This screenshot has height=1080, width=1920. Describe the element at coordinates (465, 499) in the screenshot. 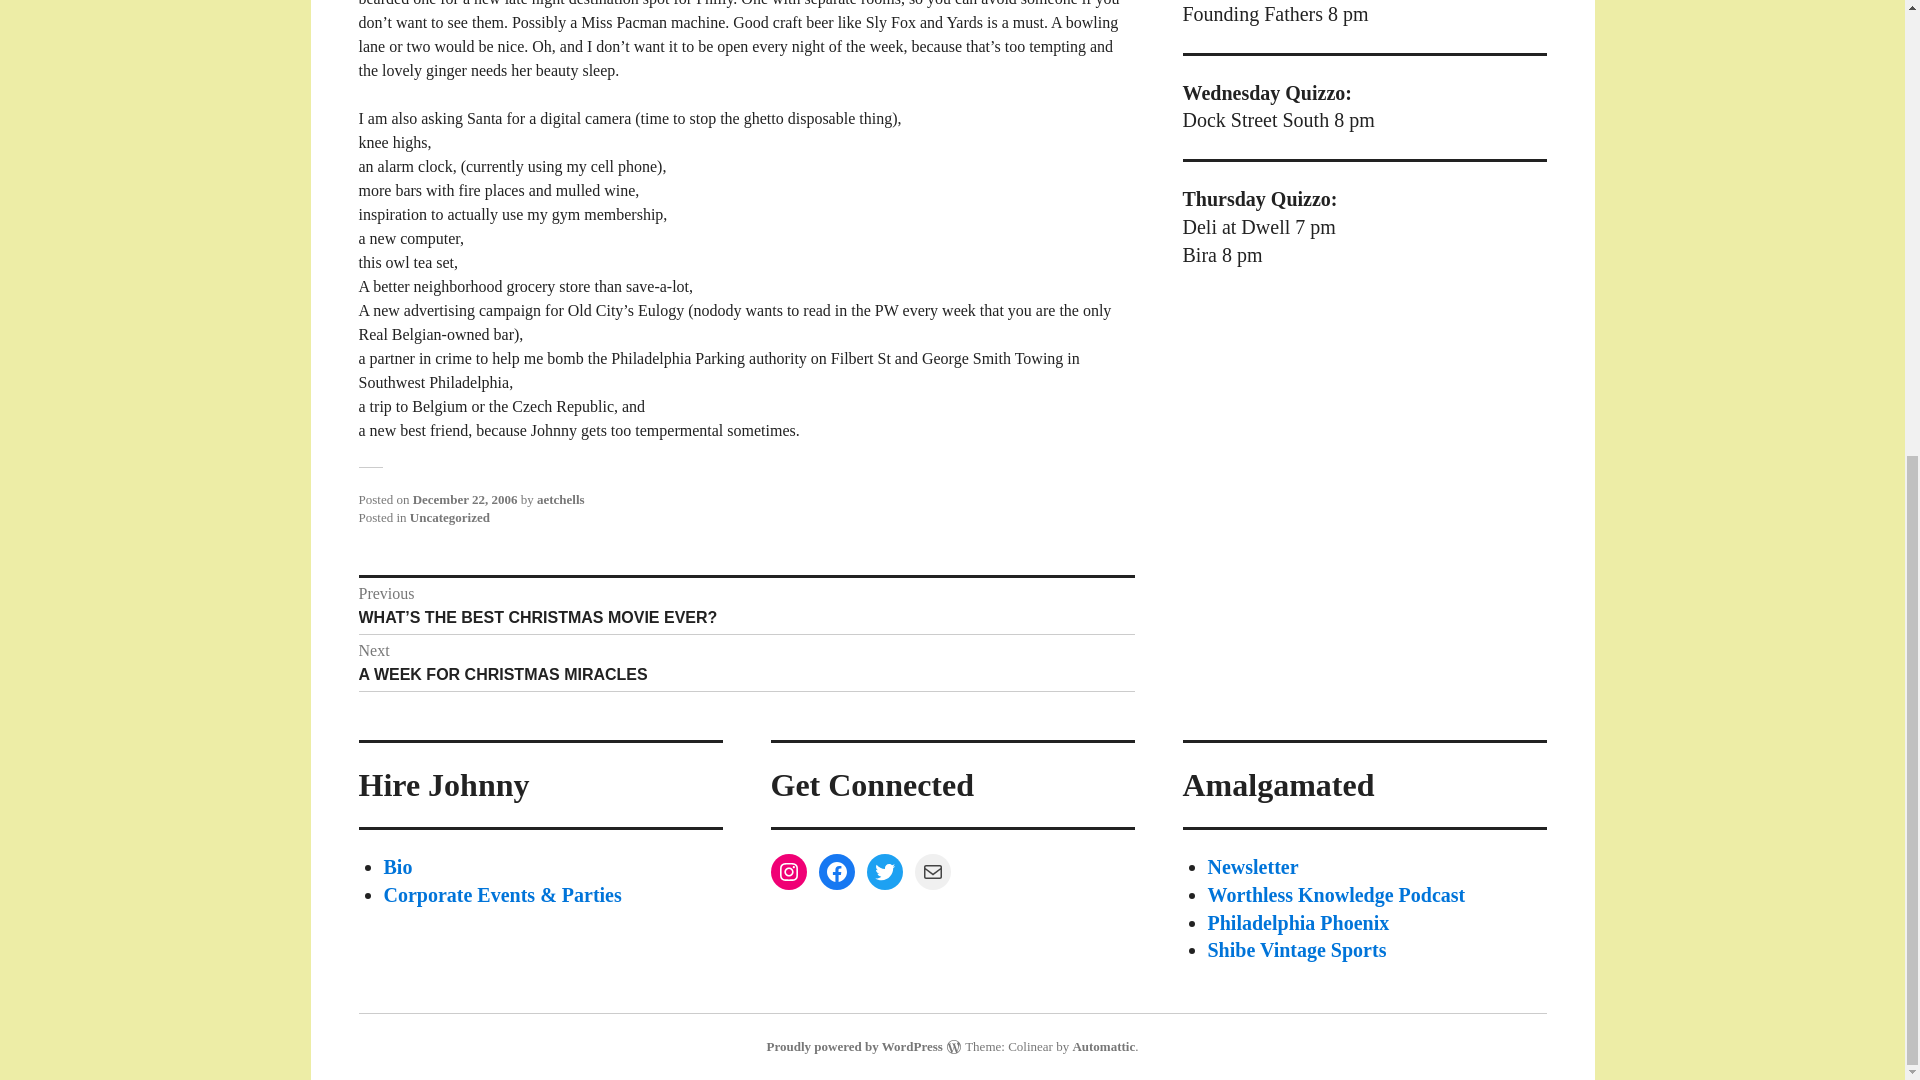

I see `Facebook` at that location.